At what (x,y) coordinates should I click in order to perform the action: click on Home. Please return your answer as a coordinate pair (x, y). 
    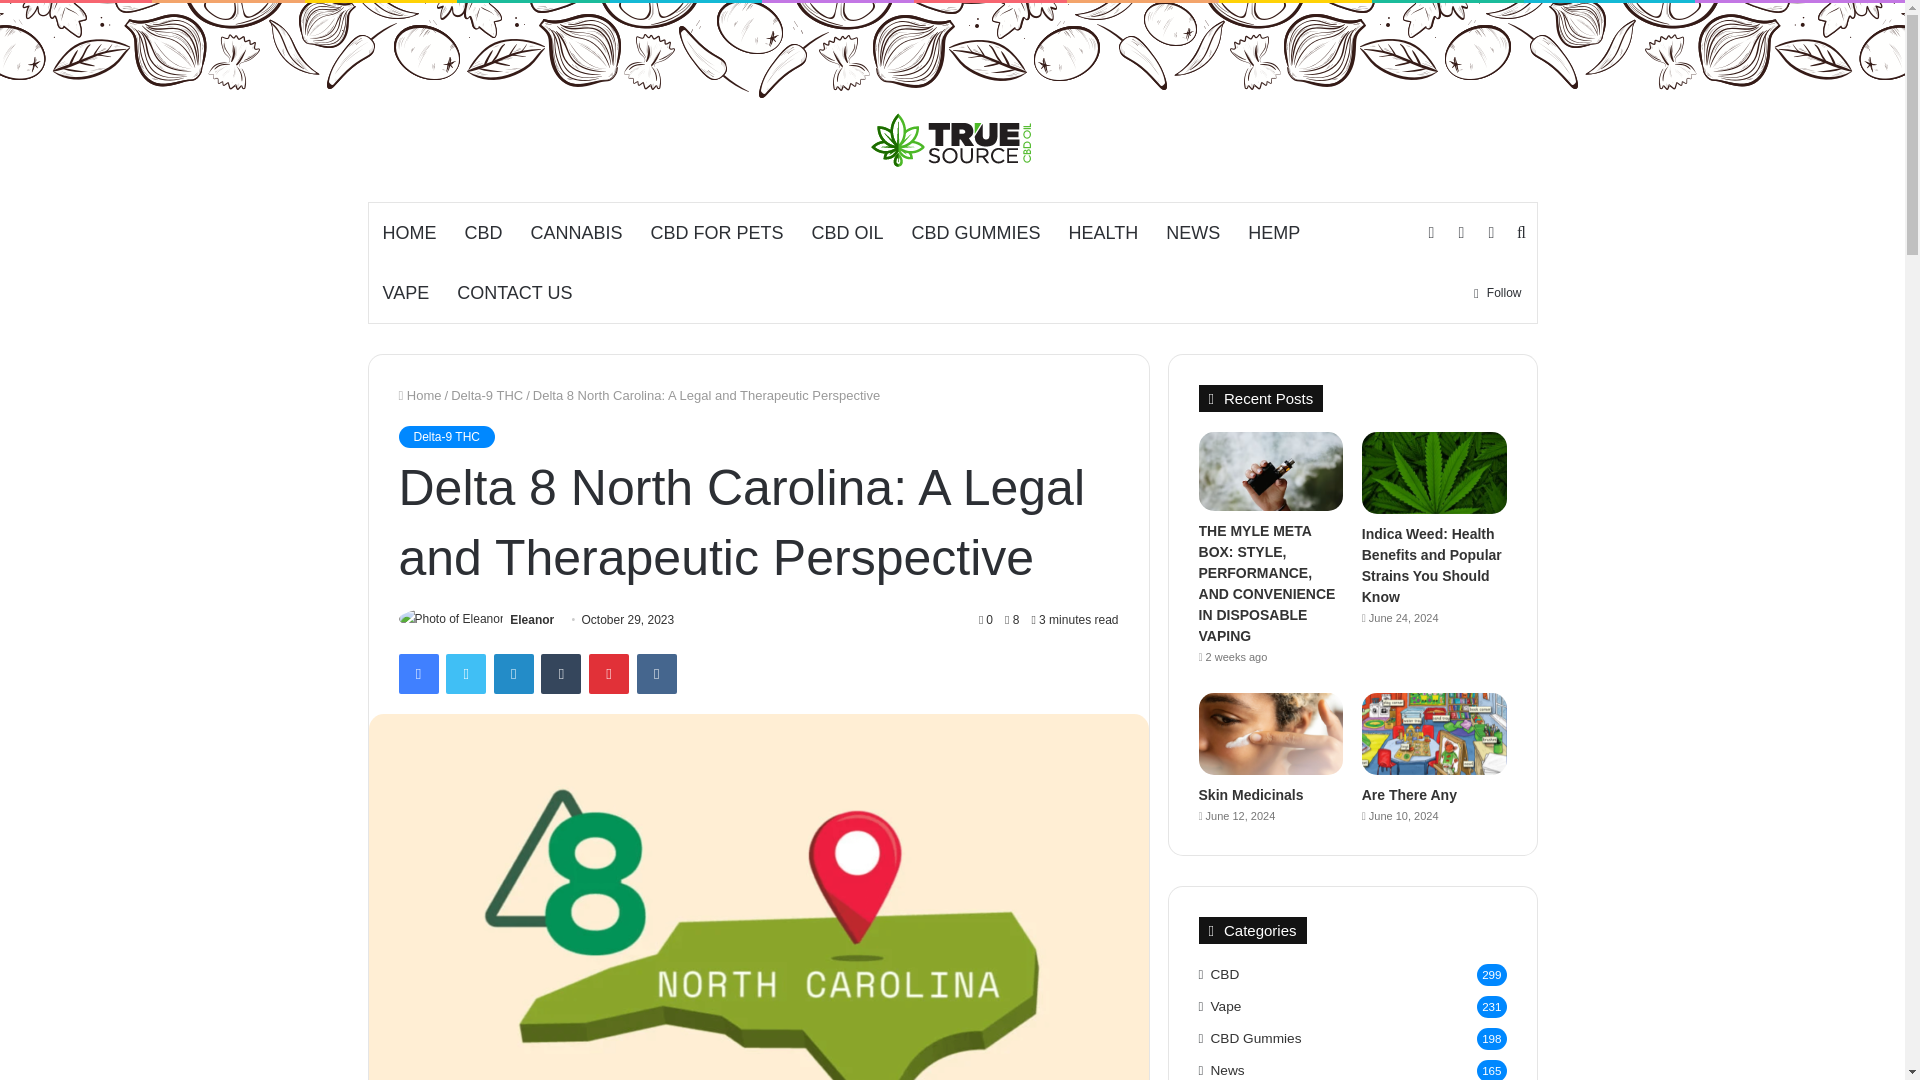
    Looking at the image, I should click on (419, 394).